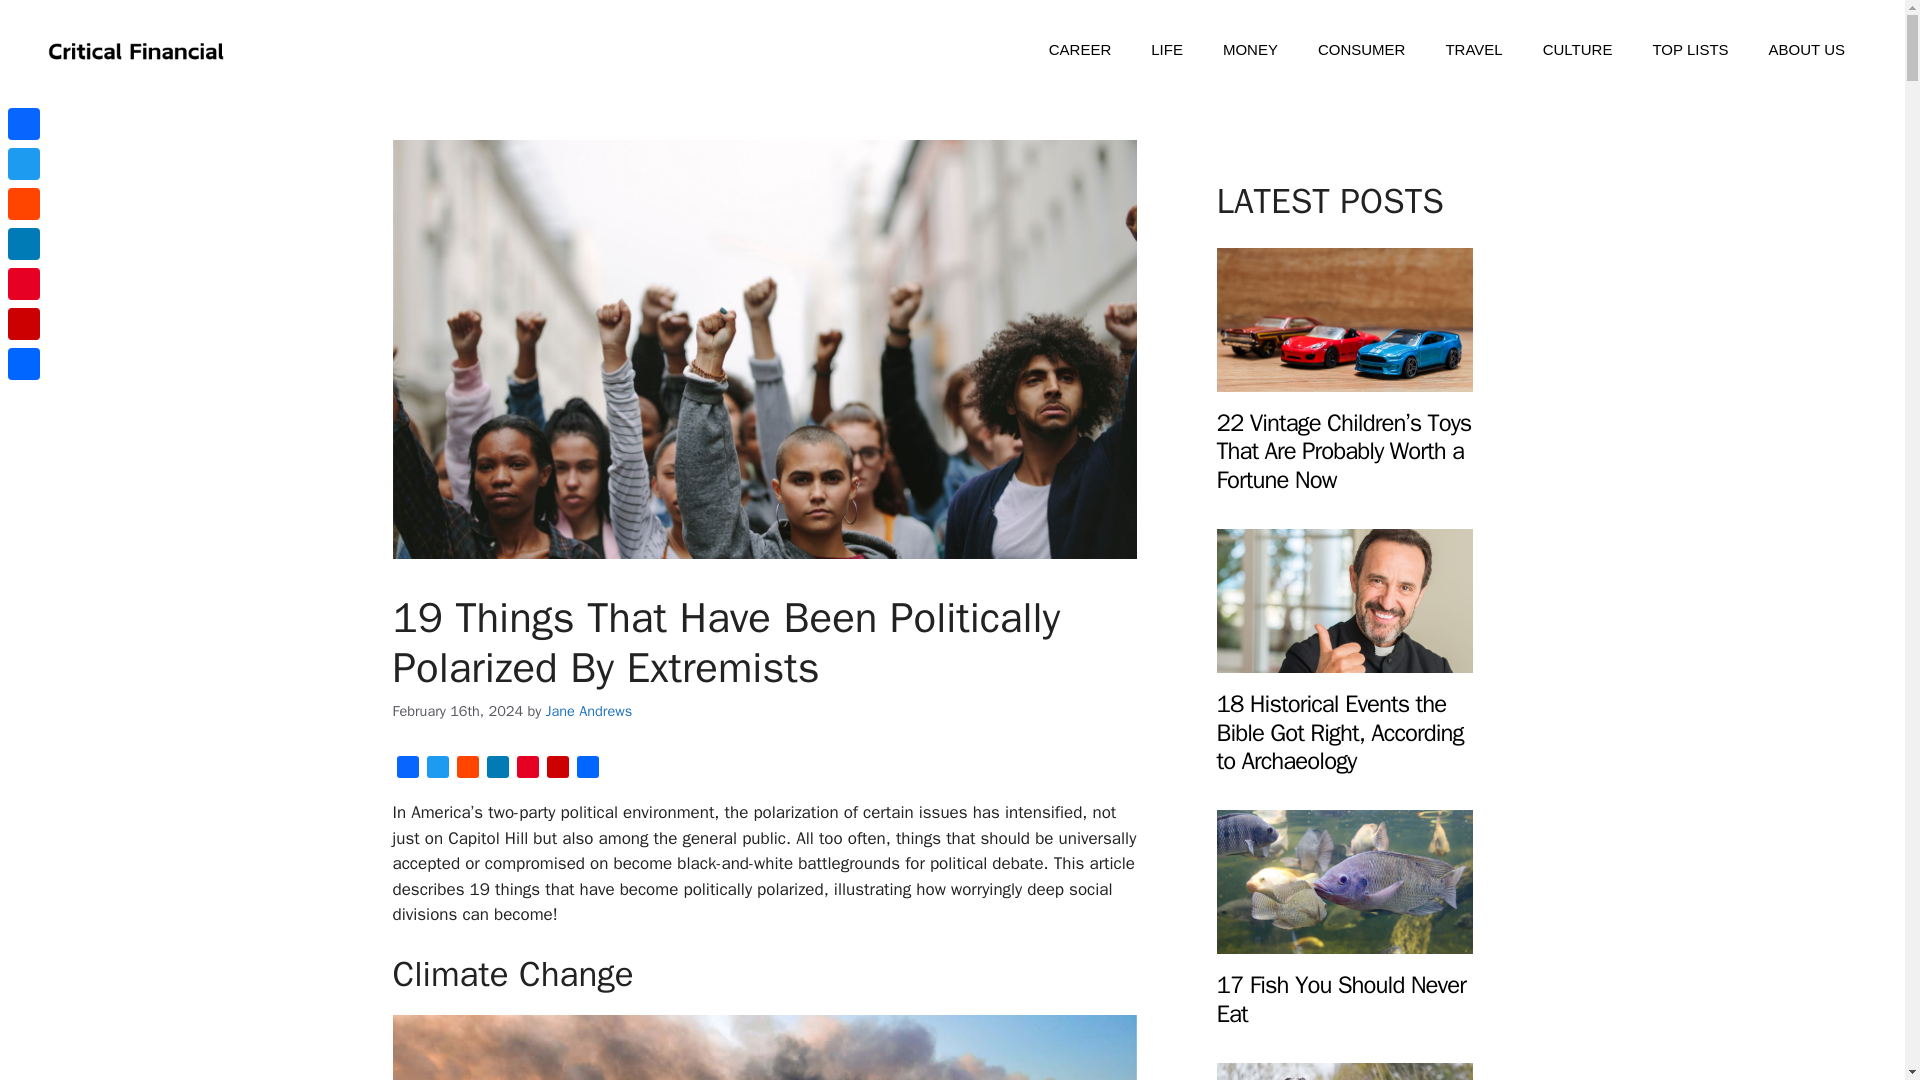  Describe the element at coordinates (1166, 50) in the screenshot. I see `LIFE` at that location.